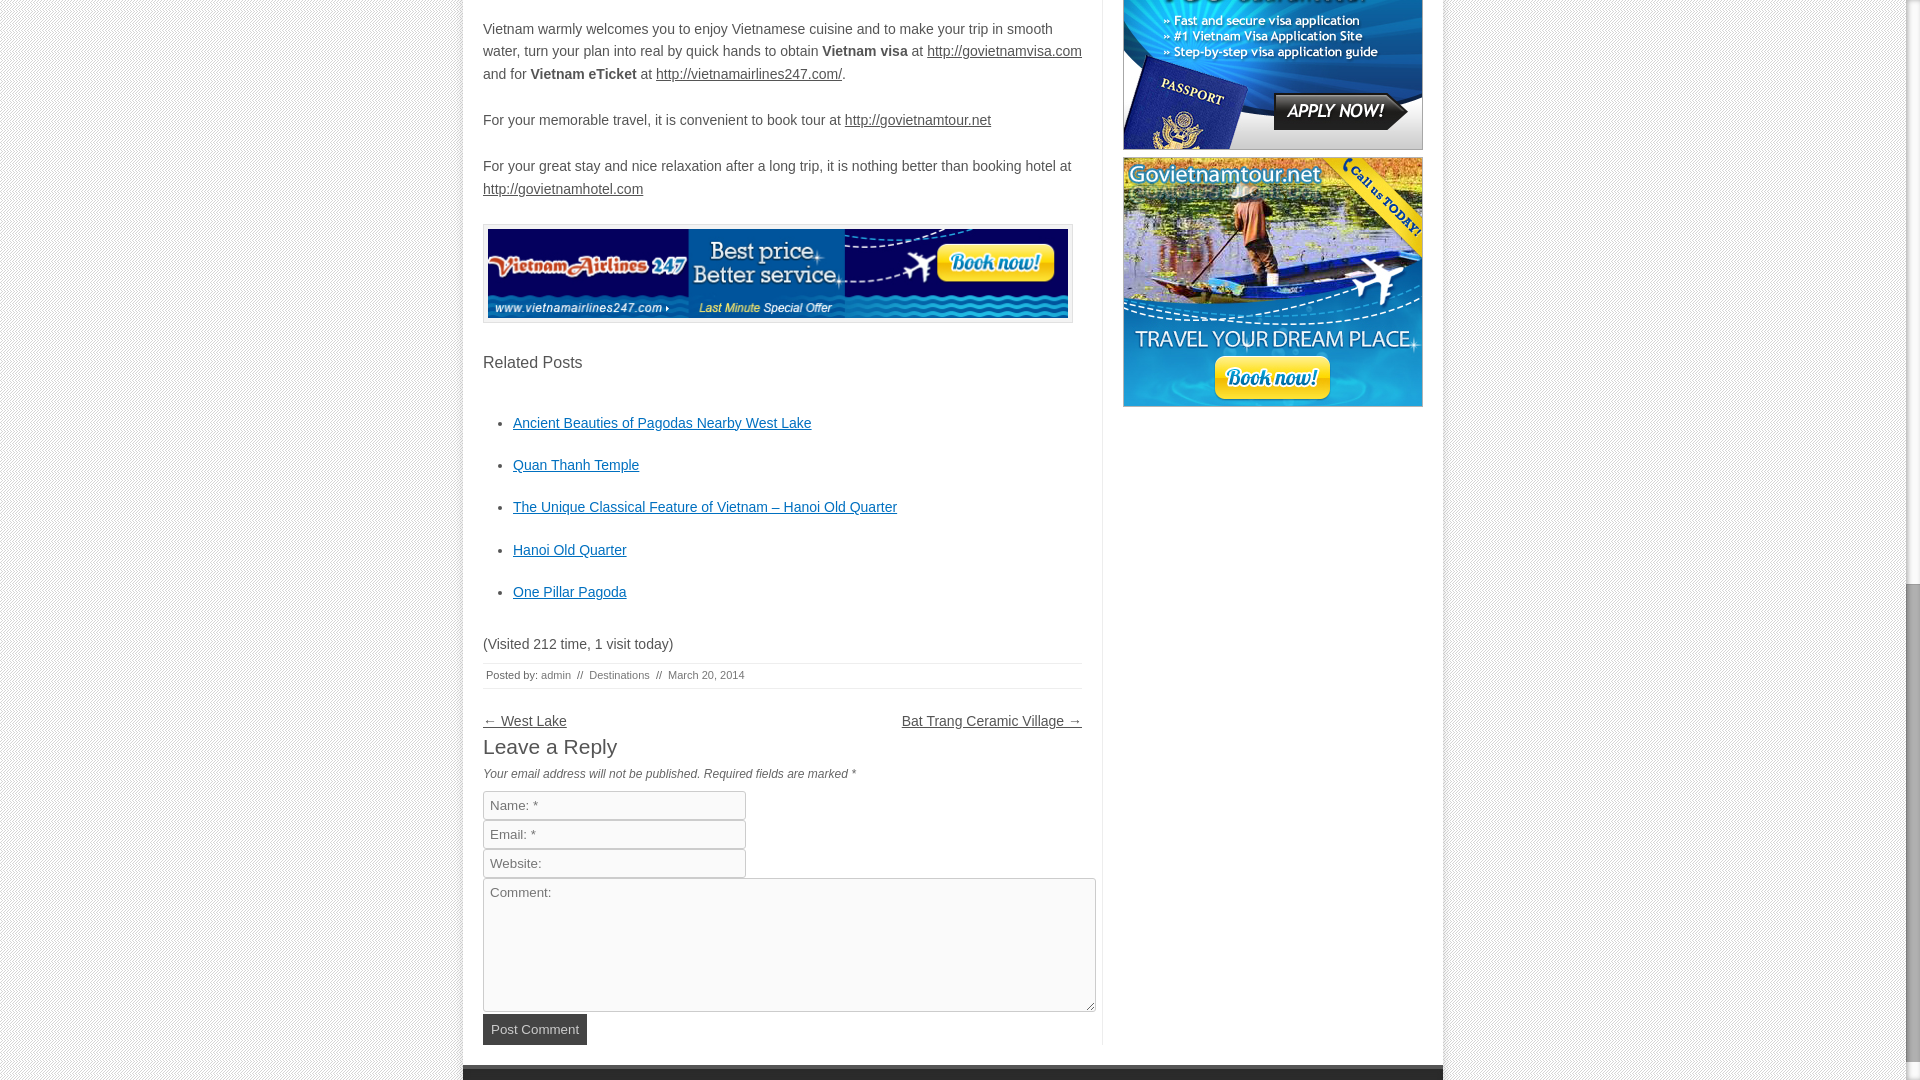 This screenshot has width=1920, height=1080. Describe the element at coordinates (662, 422) in the screenshot. I see `Ancient Beauties of Pagodas Nearby West Lake` at that location.